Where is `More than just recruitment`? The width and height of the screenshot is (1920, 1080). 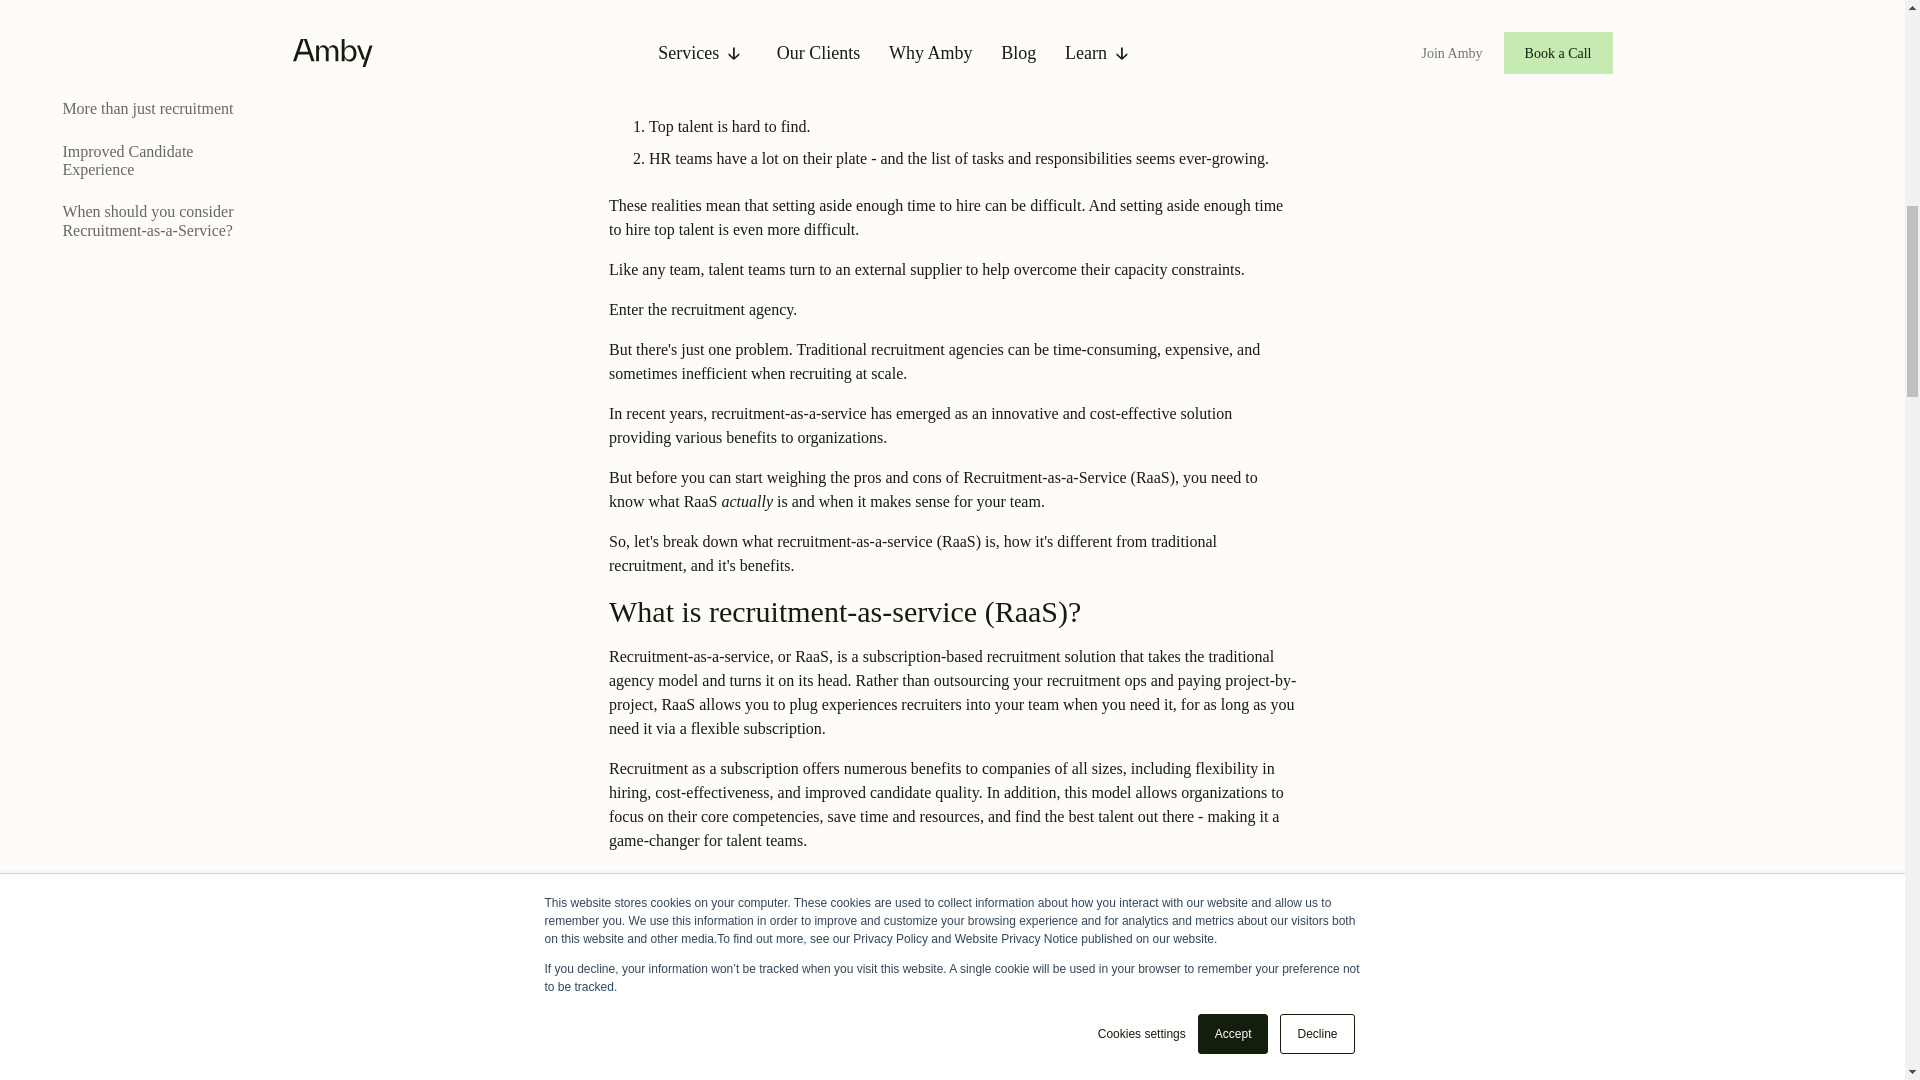 More than just recruitment is located at coordinates (148, 108).